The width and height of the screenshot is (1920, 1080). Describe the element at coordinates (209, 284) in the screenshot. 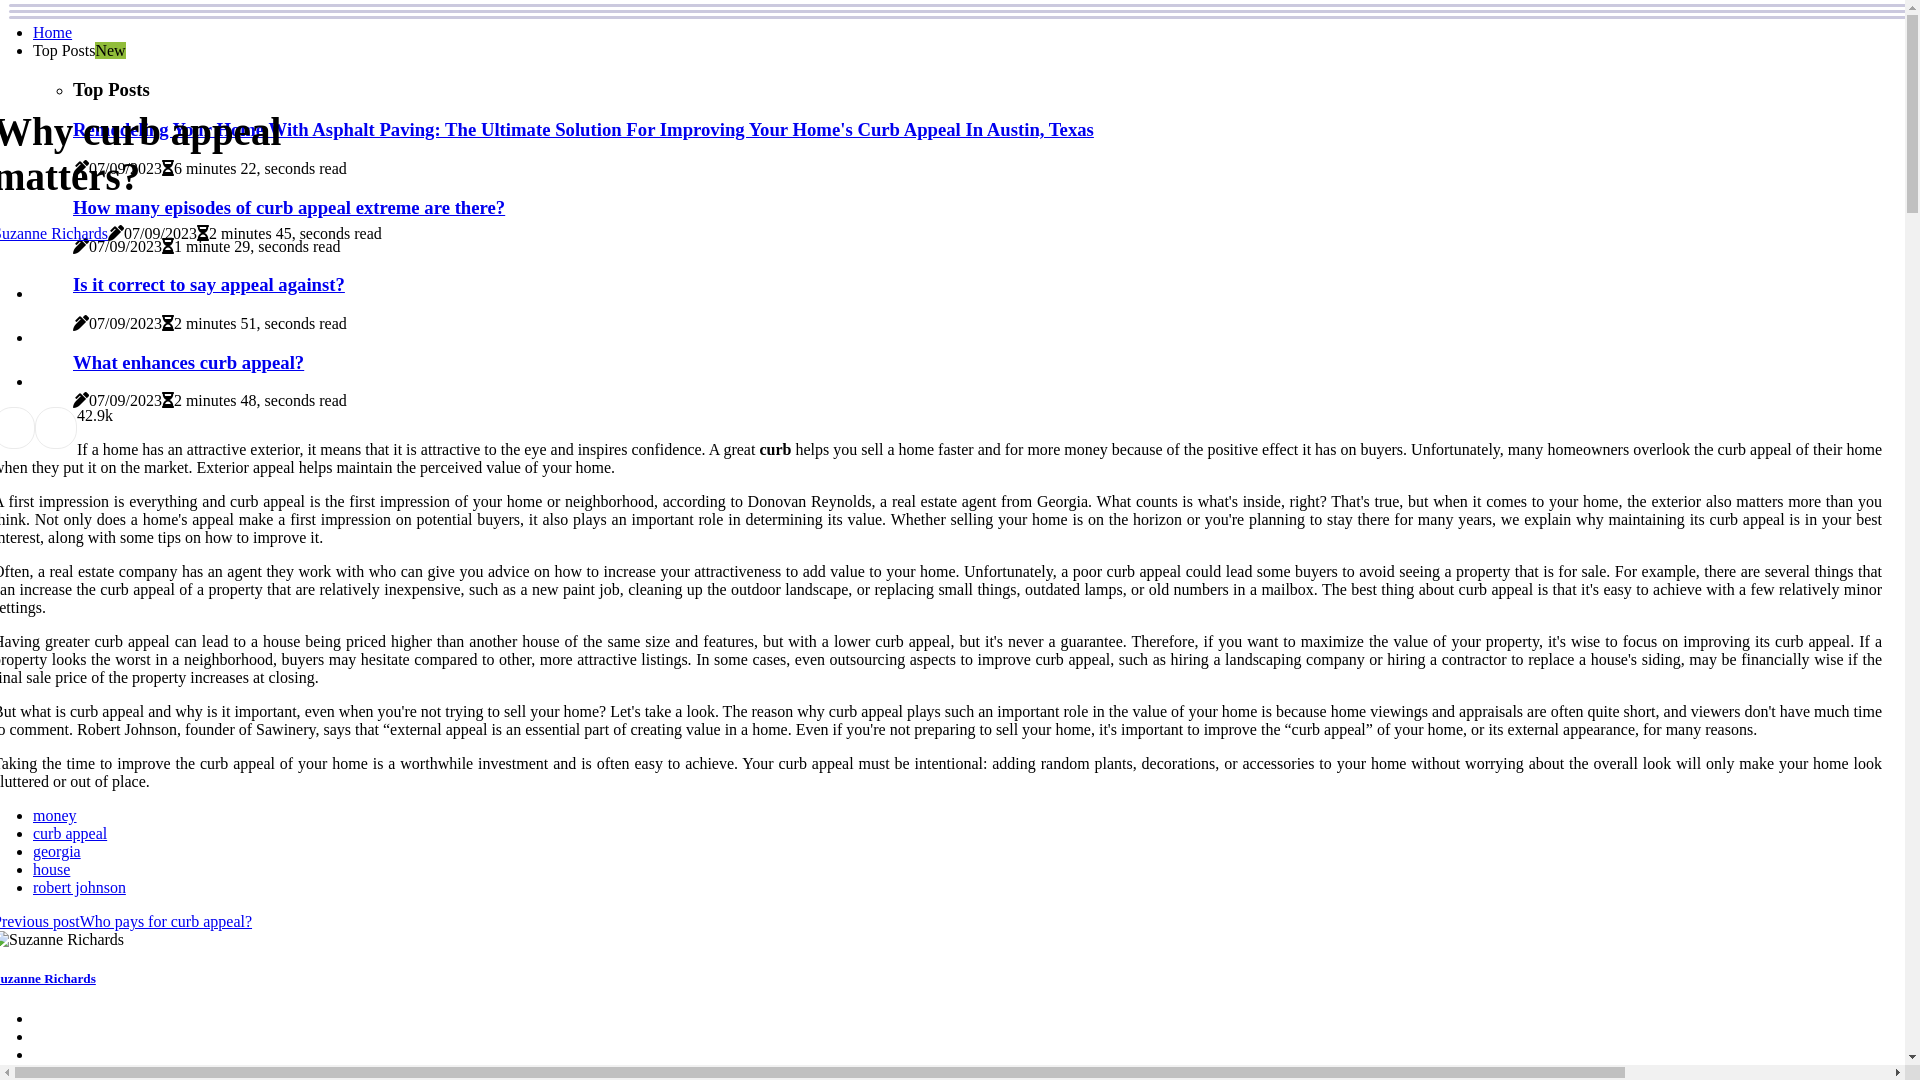

I see `Is it correct to say appeal against?` at that location.